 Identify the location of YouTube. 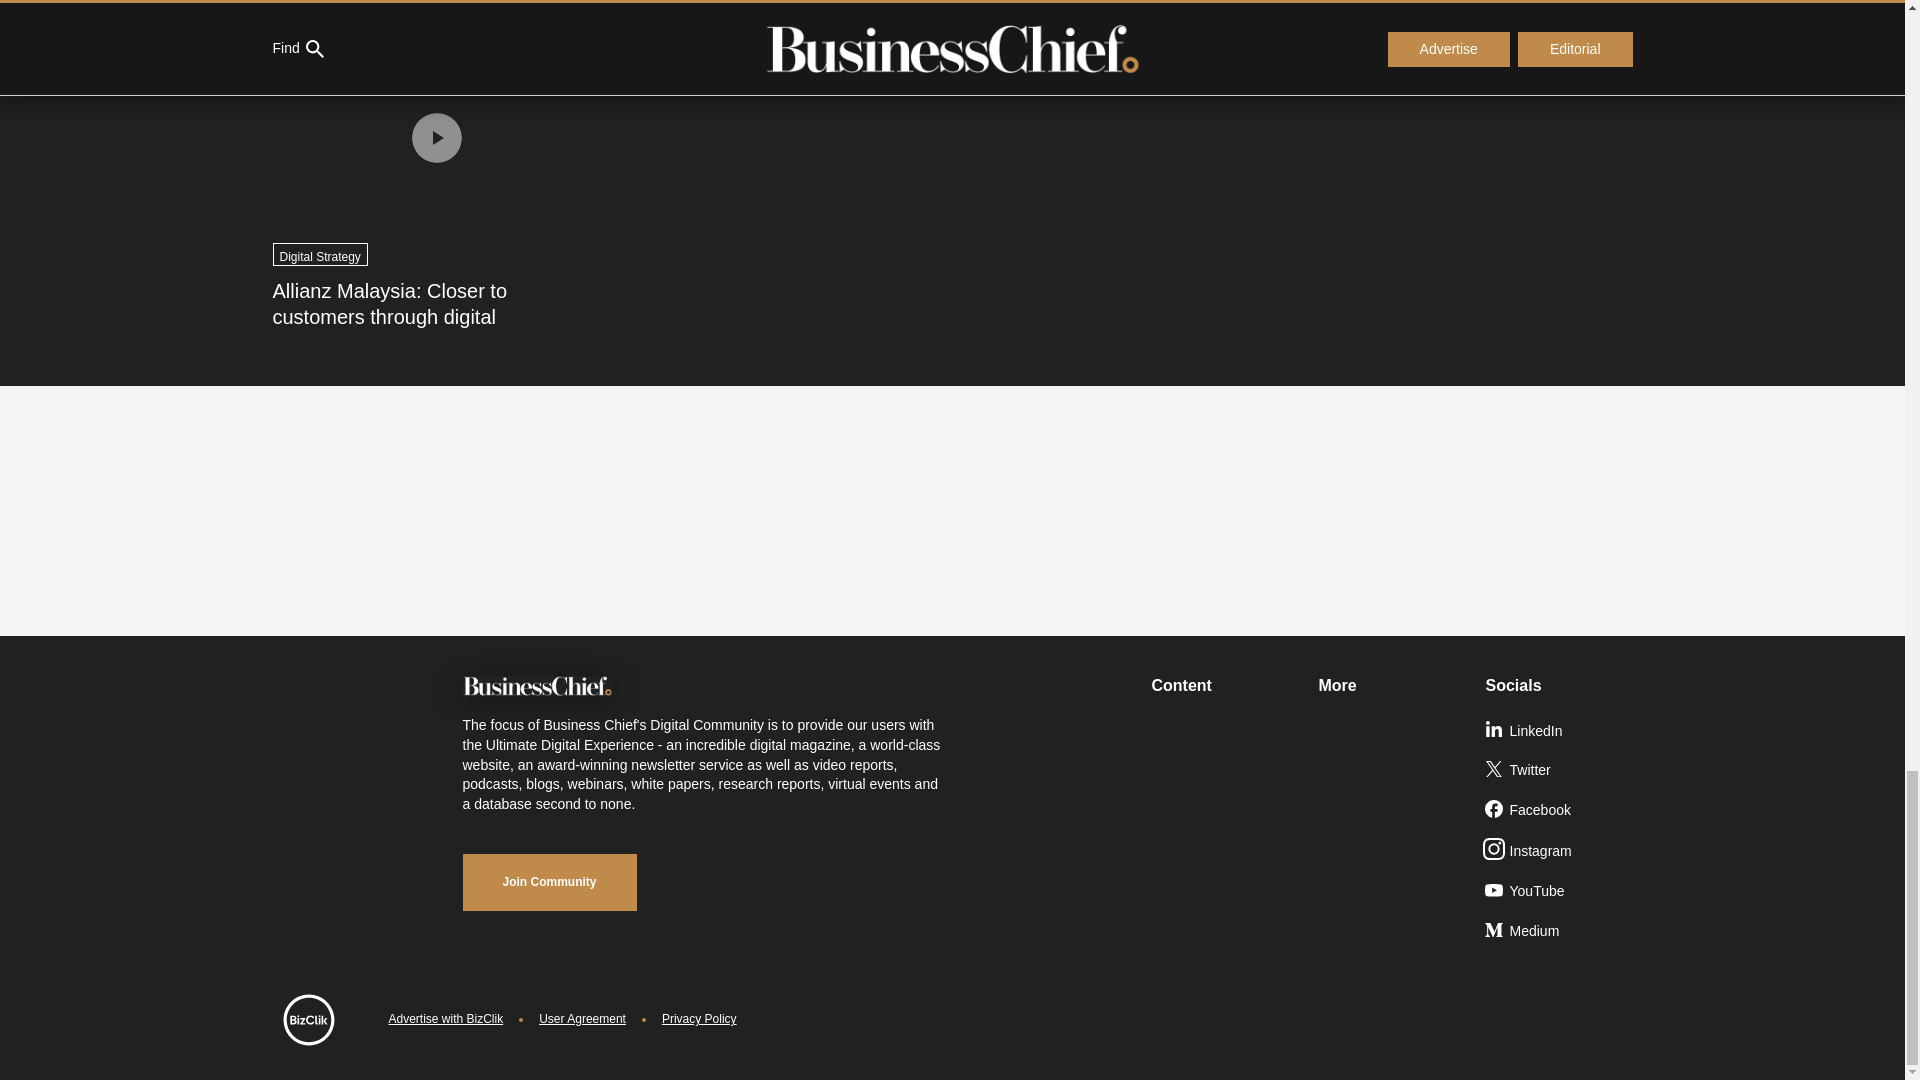
(1560, 891).